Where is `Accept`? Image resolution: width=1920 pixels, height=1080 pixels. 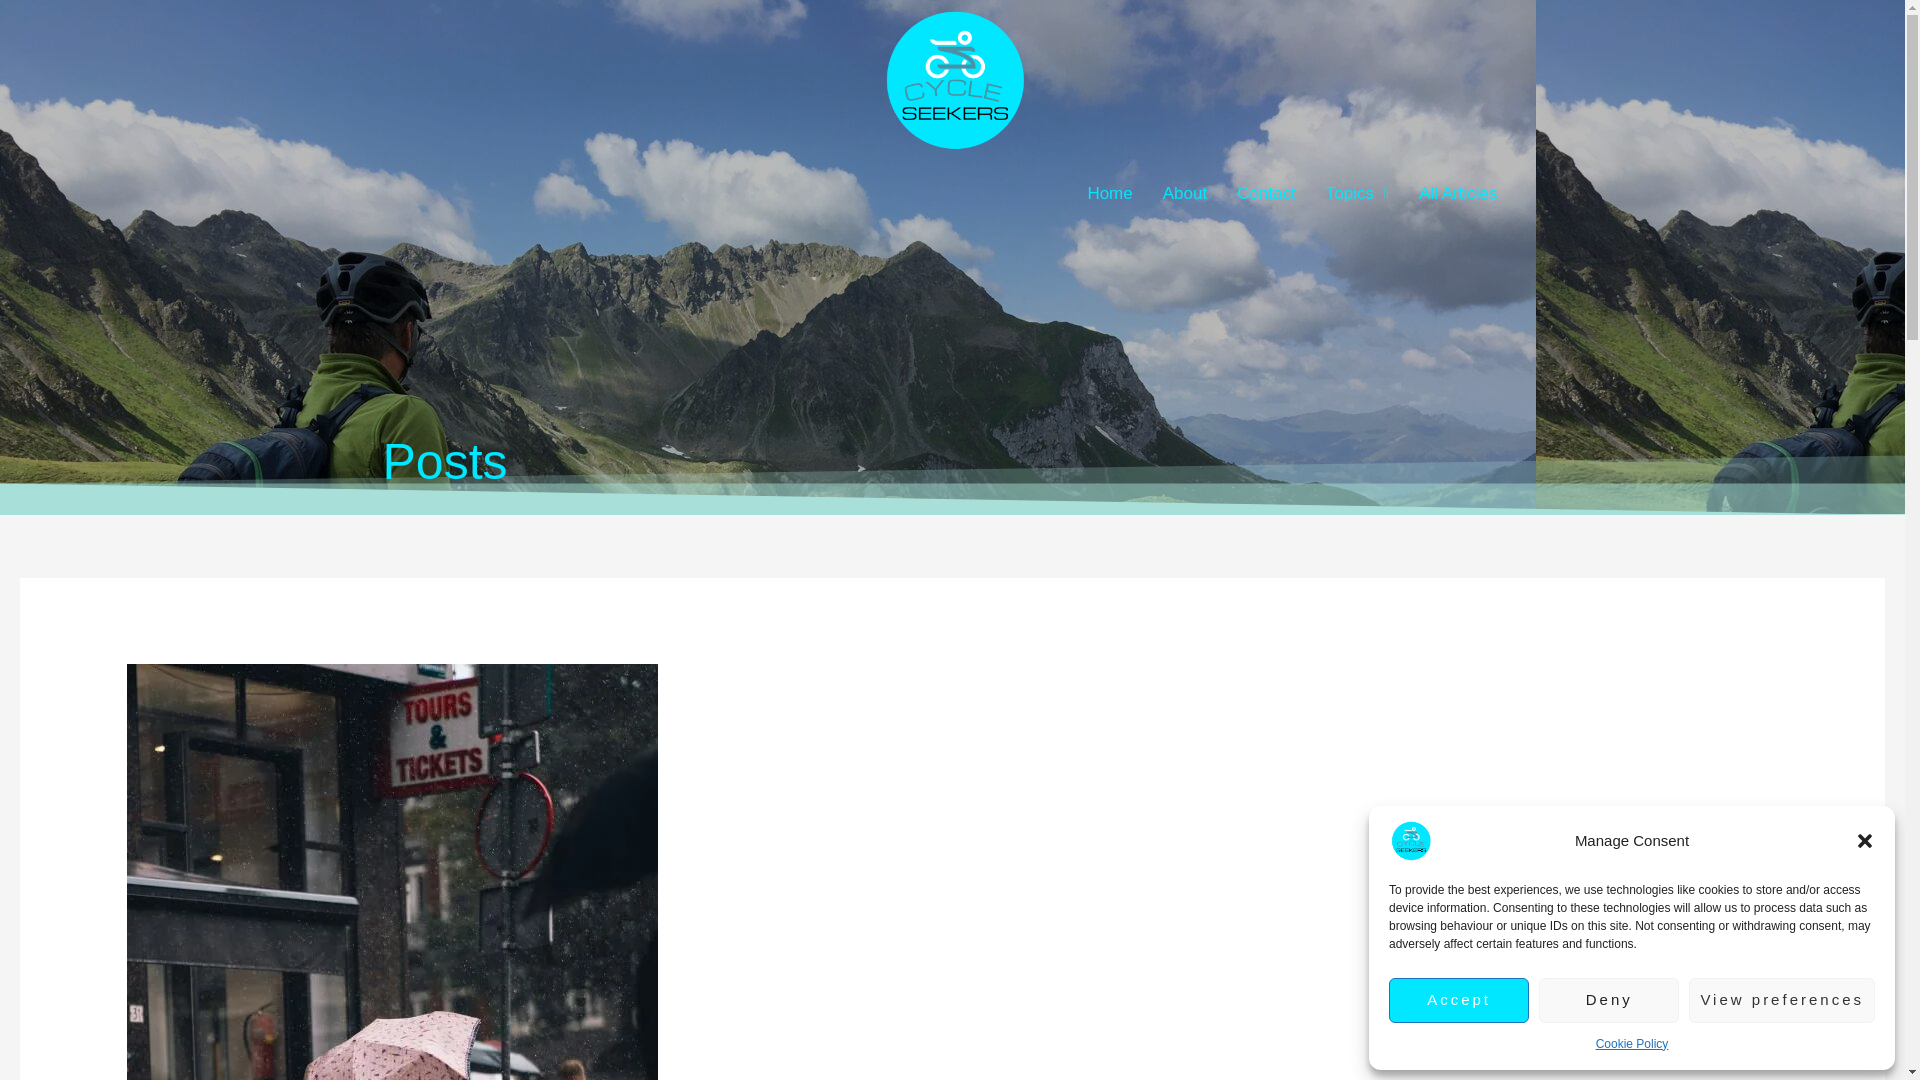 Accept is located at coordinates (1458, 1000).